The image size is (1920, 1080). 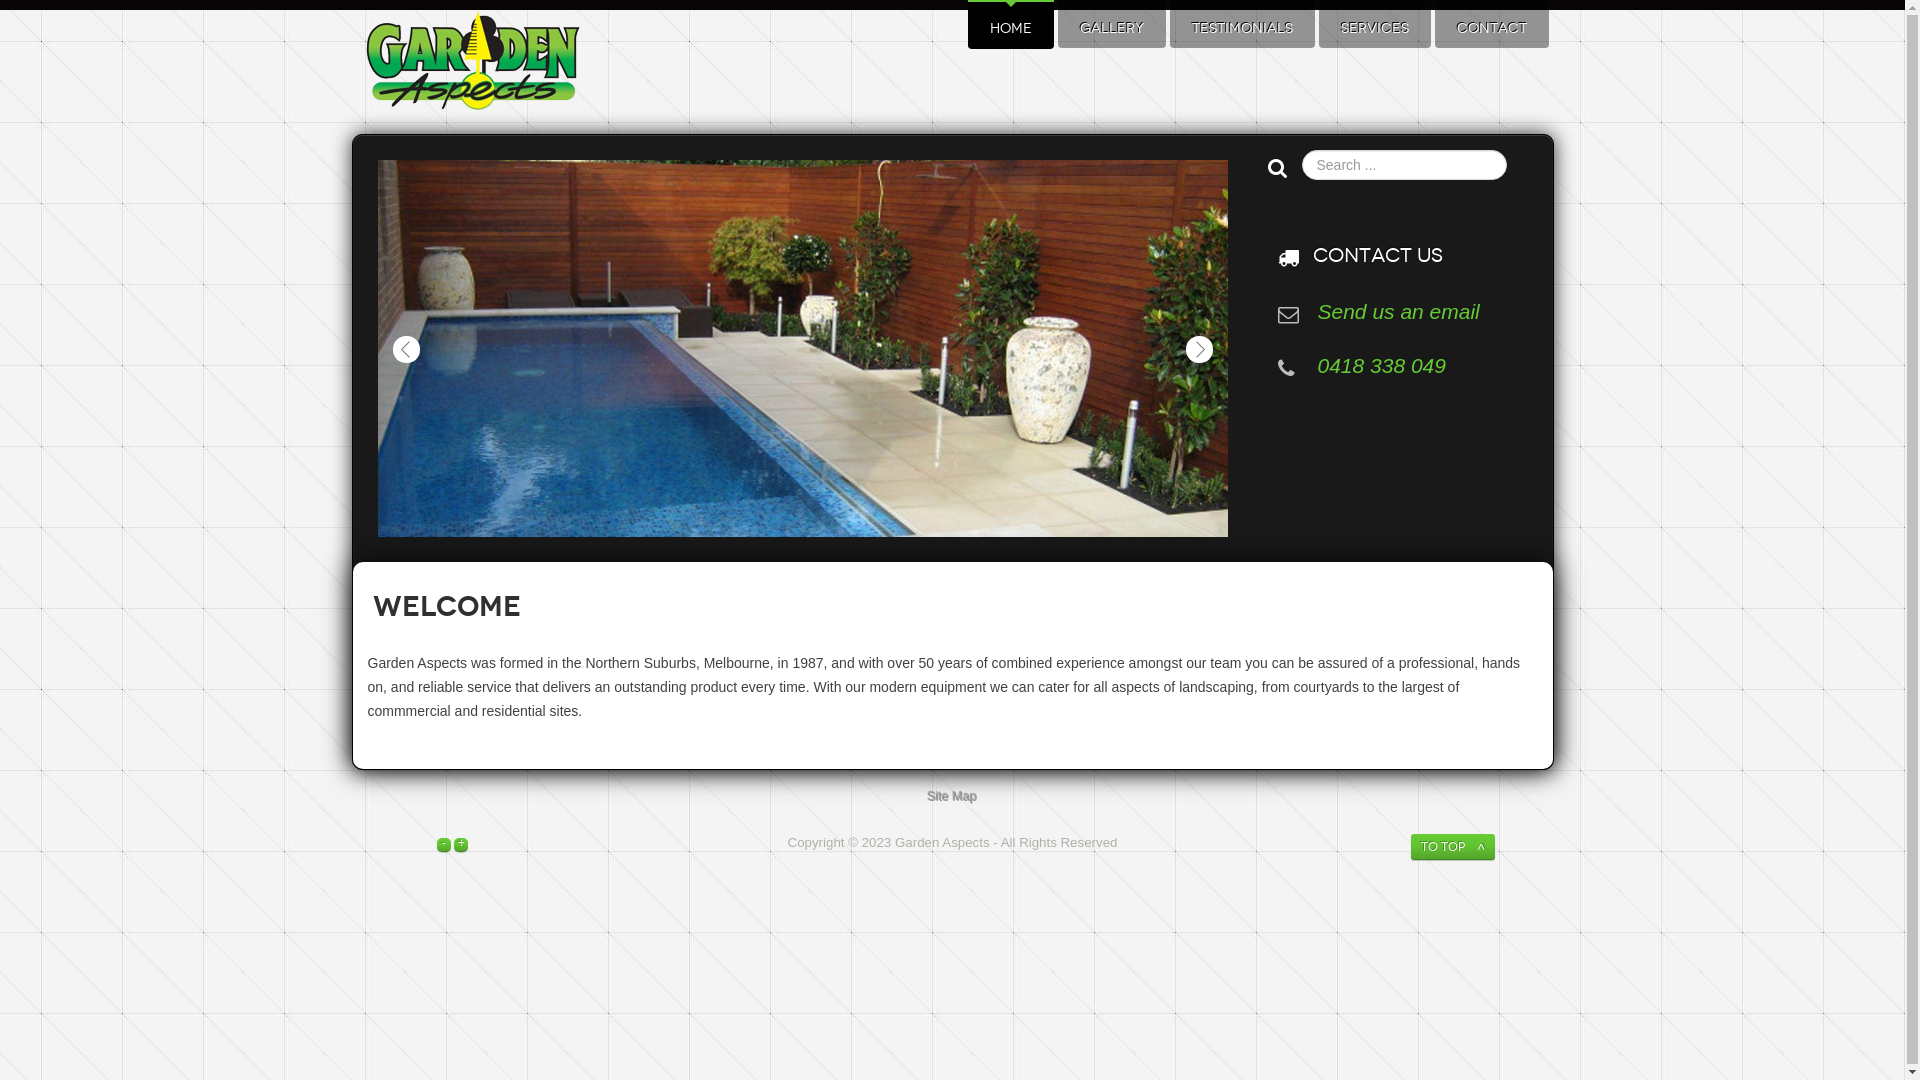 I want to click on SERVICES, so click(x=1374, y=29).